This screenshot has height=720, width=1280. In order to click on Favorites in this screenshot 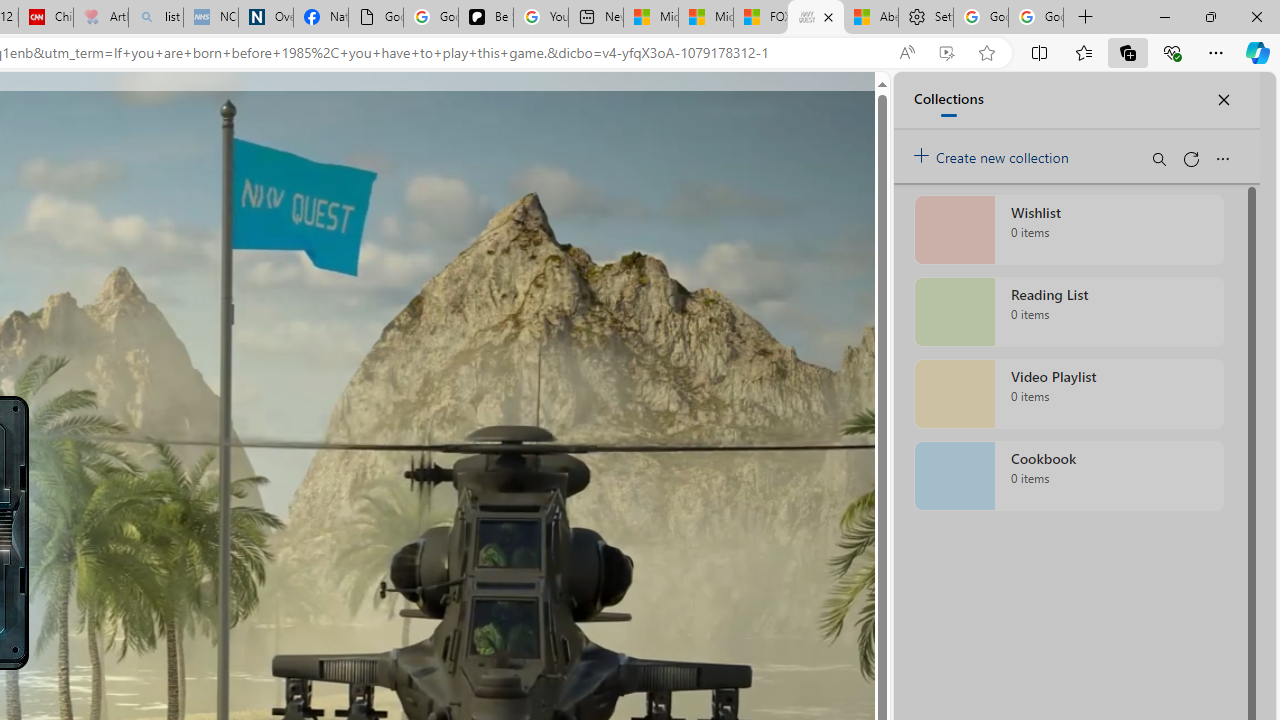, I will do `click(1083, 52)`.